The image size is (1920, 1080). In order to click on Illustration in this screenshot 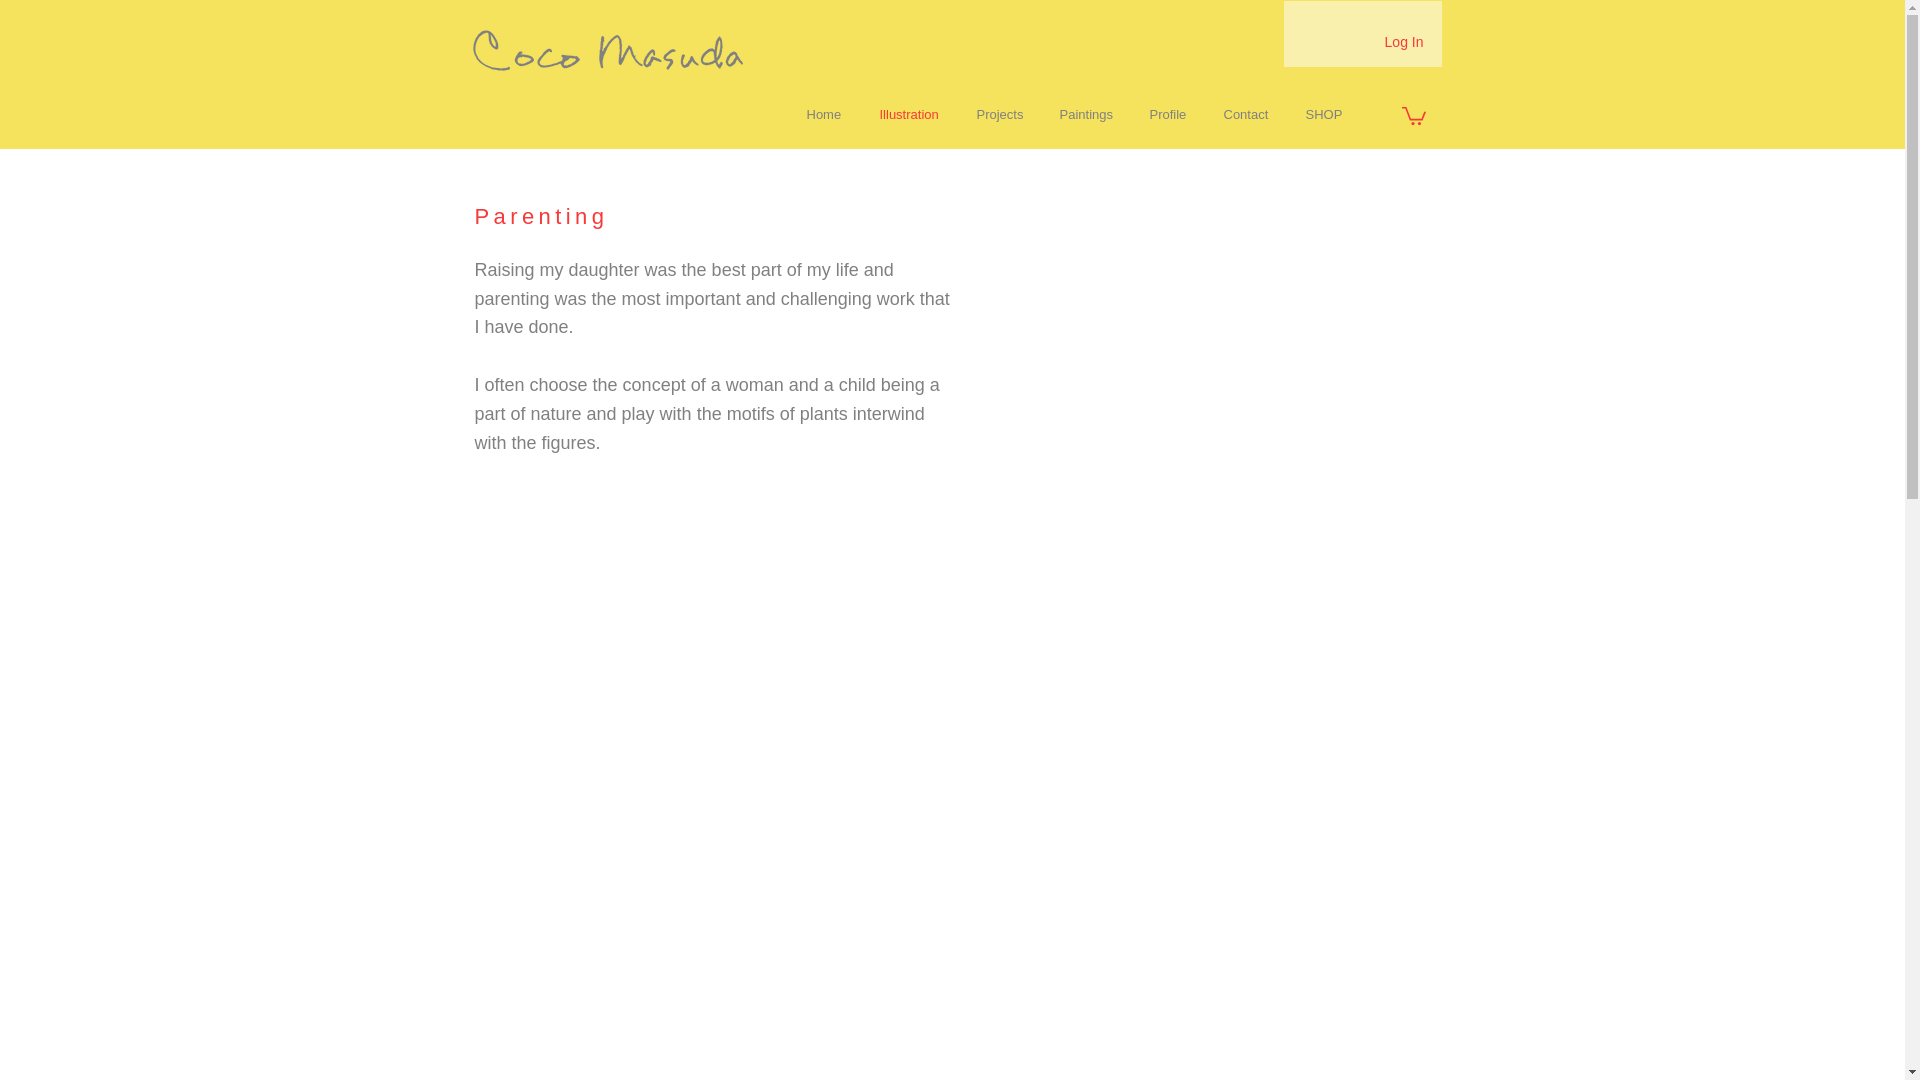, I will do `click(912, 114)`.